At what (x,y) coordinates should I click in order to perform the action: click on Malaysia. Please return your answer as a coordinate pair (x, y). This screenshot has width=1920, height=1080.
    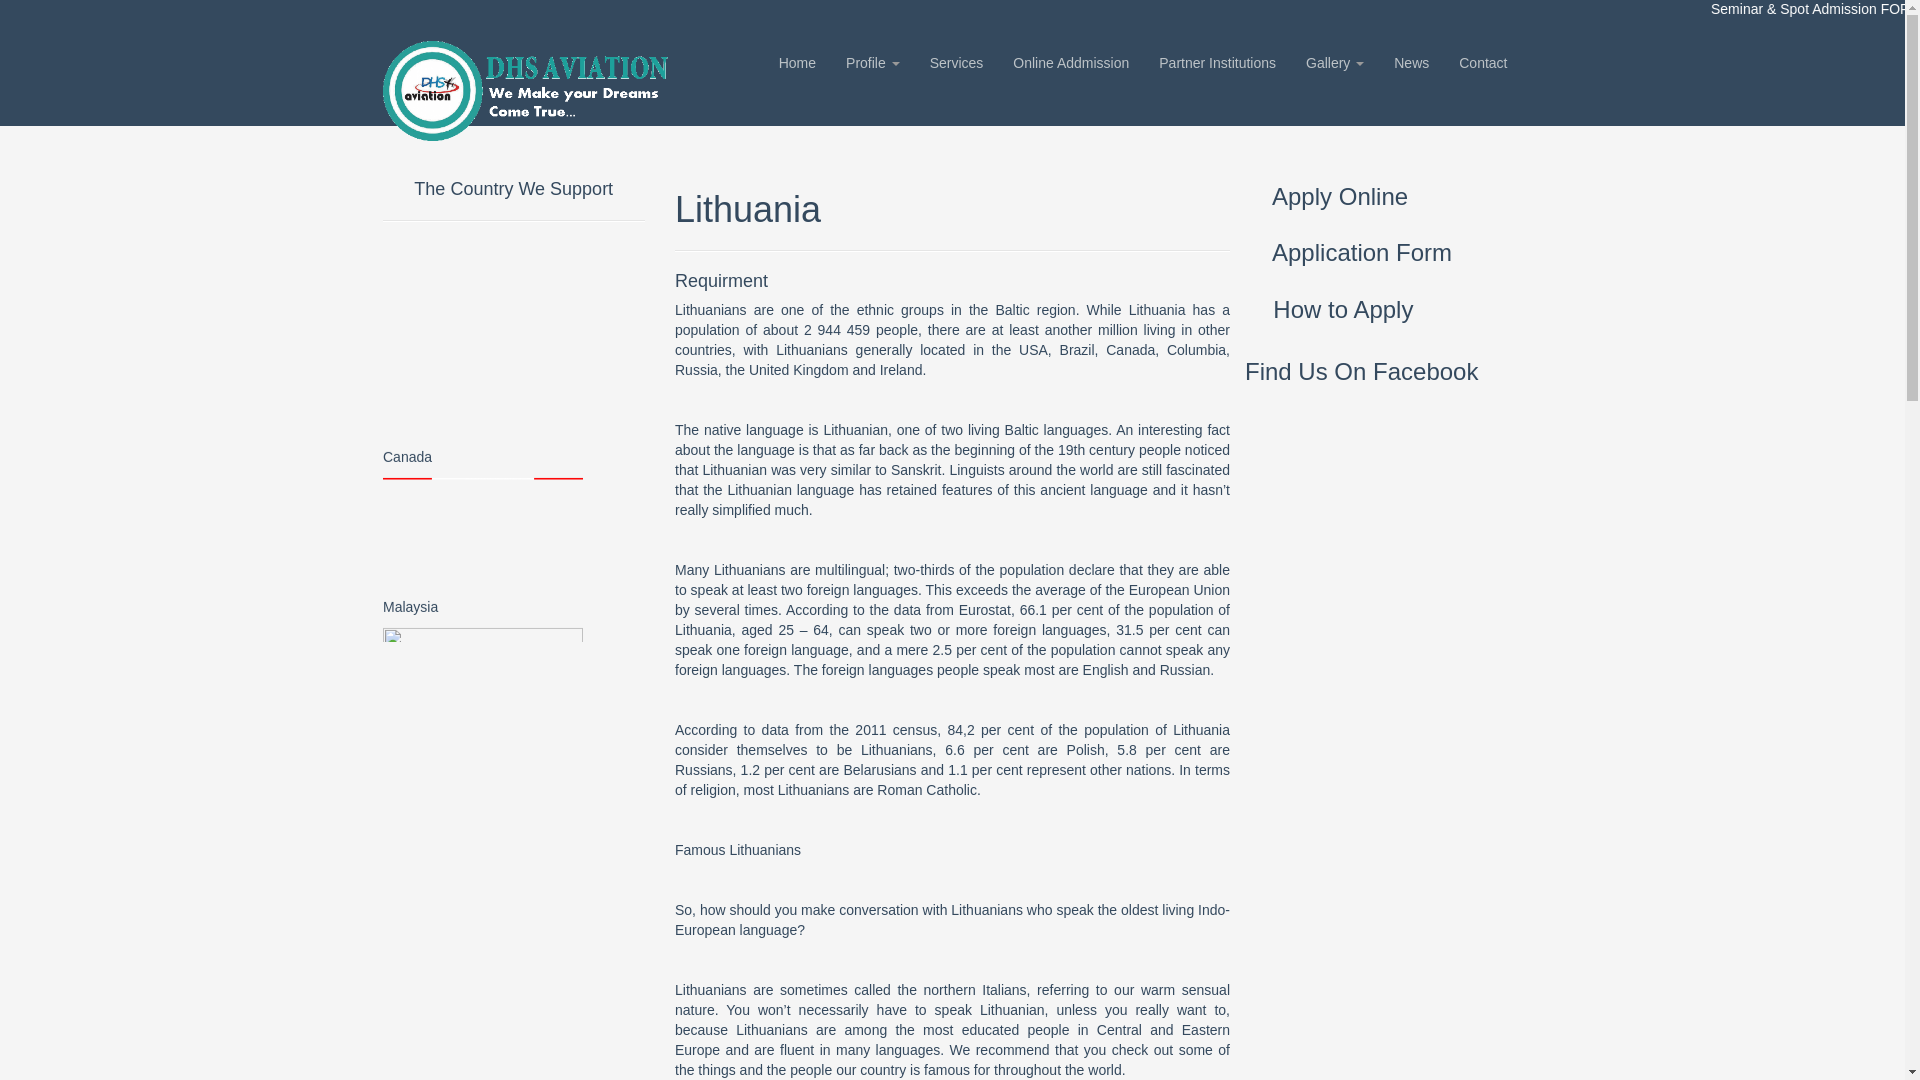
    Looking at the image, I should click on (514, 826).